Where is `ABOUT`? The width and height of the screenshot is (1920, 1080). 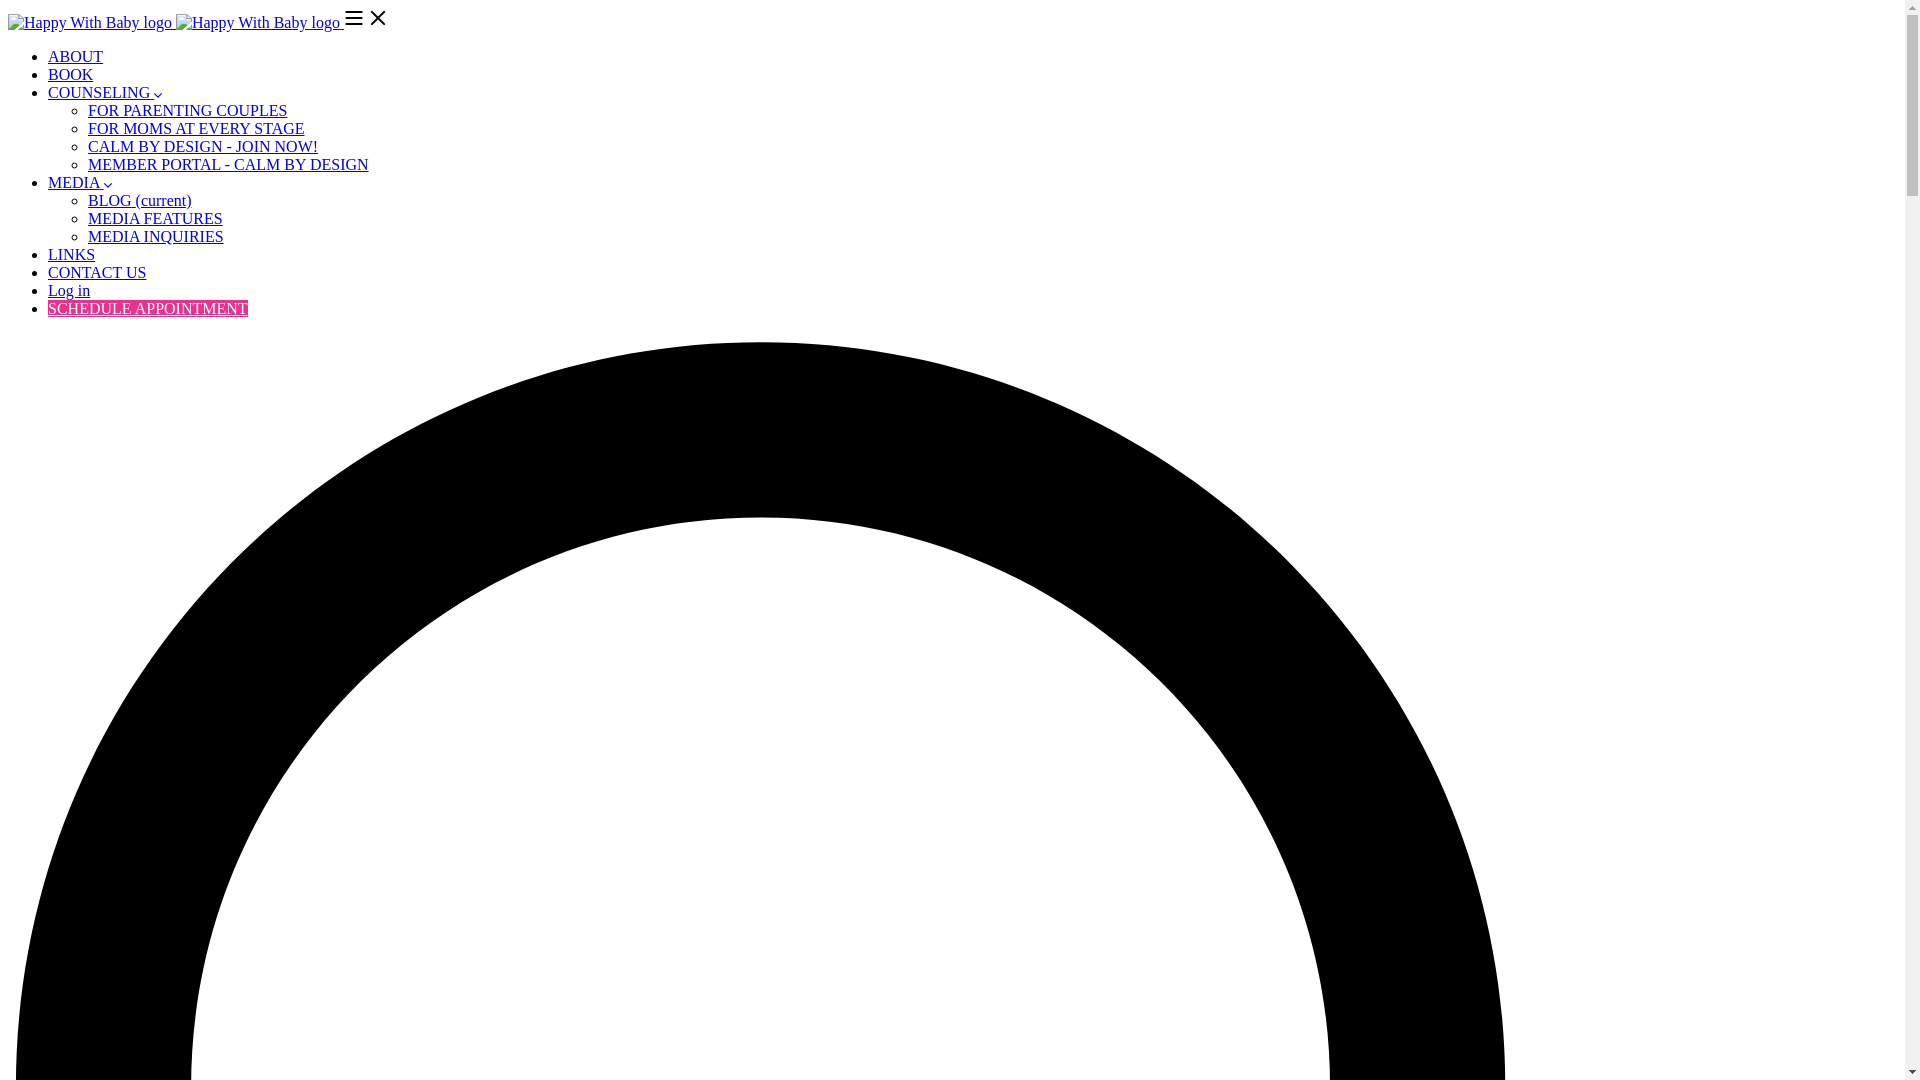 ABOUT is located at coordinates (76, 56).